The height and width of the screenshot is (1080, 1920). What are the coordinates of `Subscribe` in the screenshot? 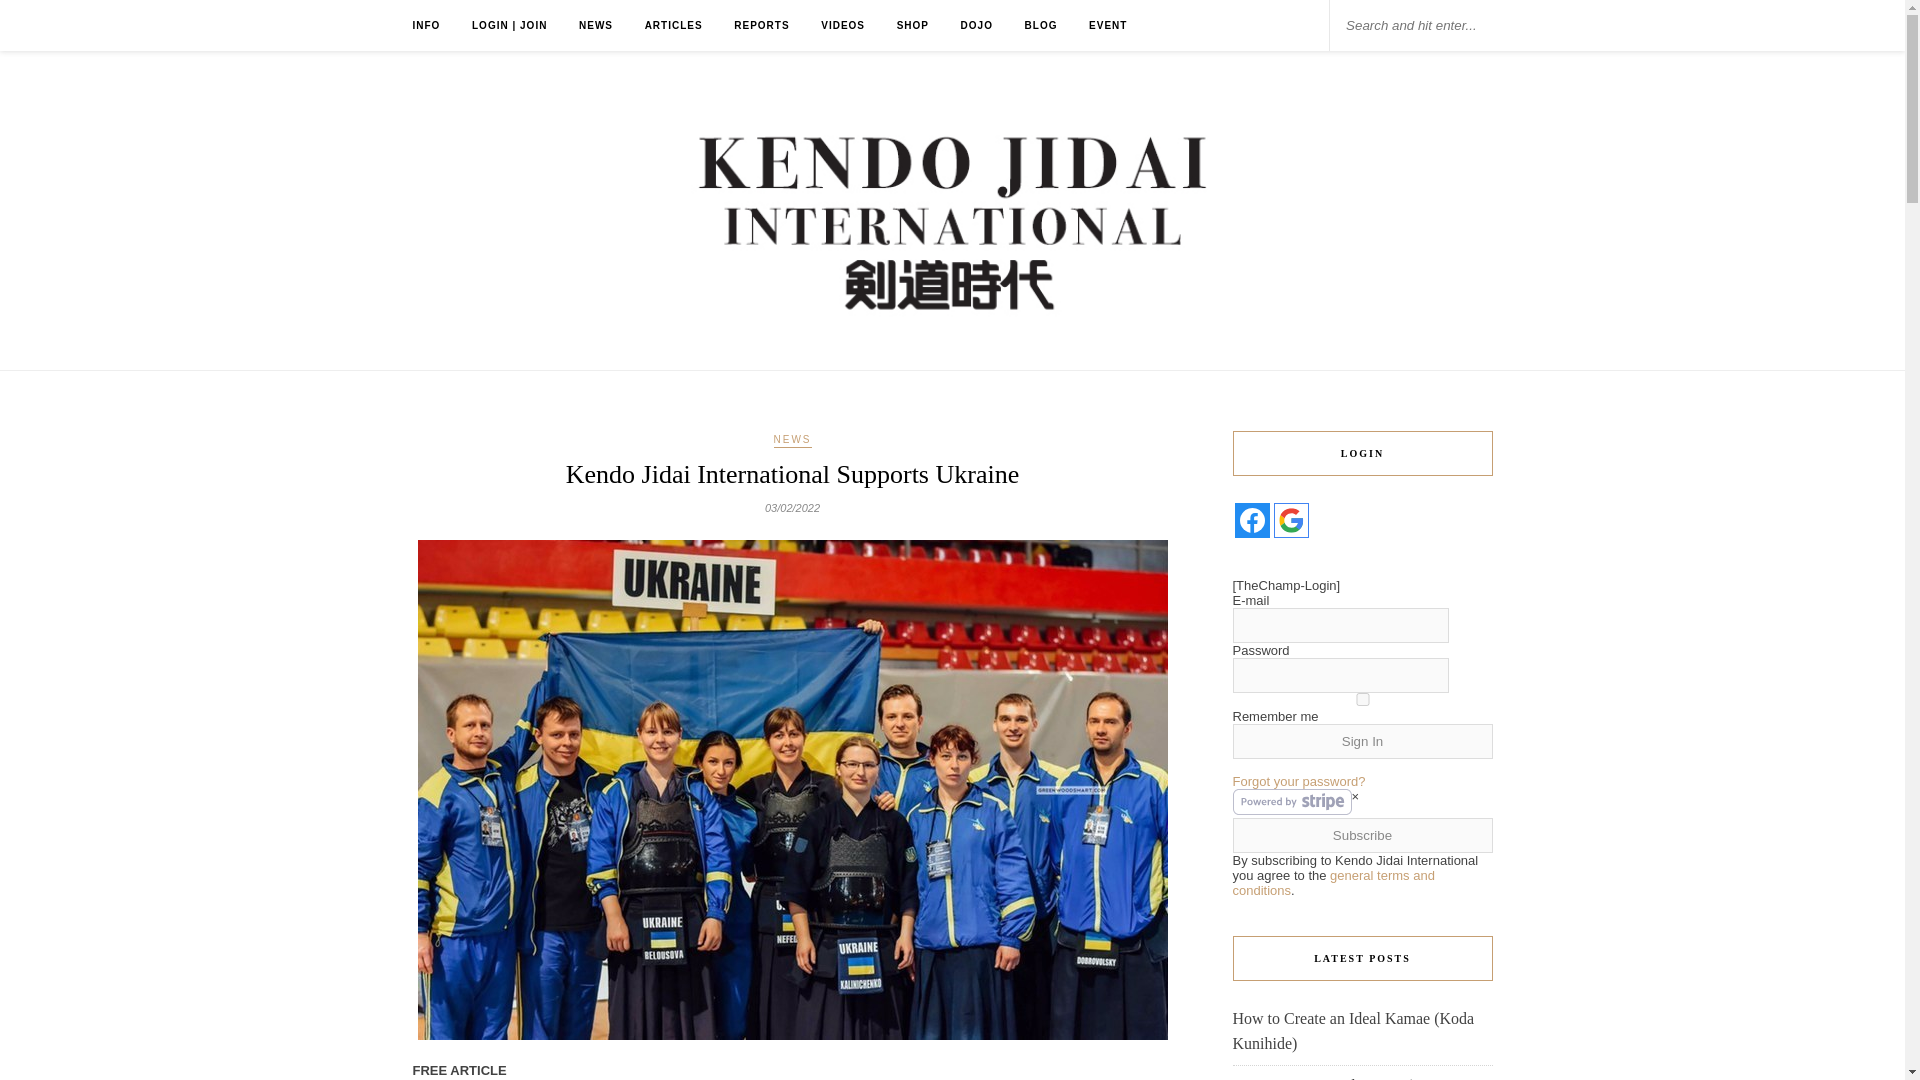 It's located at (1362, 835).